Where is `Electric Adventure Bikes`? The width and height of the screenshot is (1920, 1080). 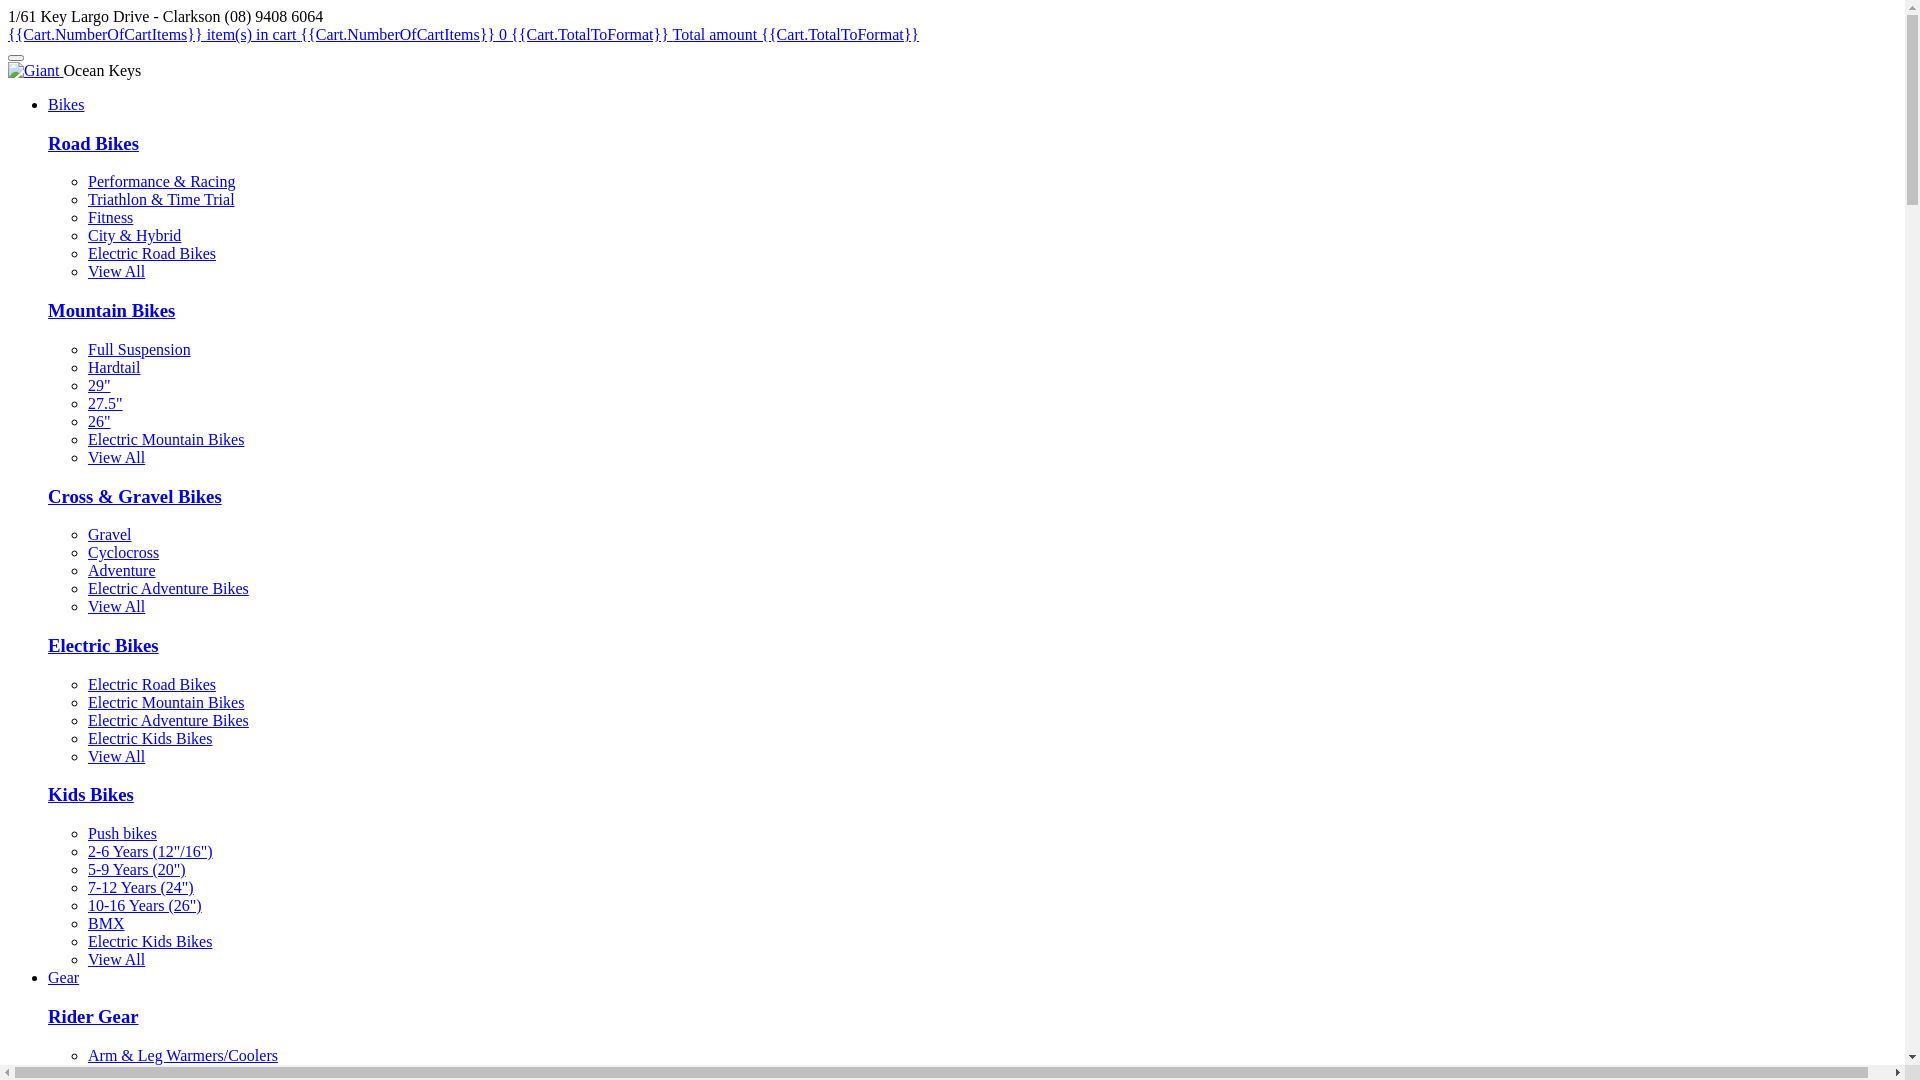 Electric Adventure Bikes is located at coordinates (168, 720).